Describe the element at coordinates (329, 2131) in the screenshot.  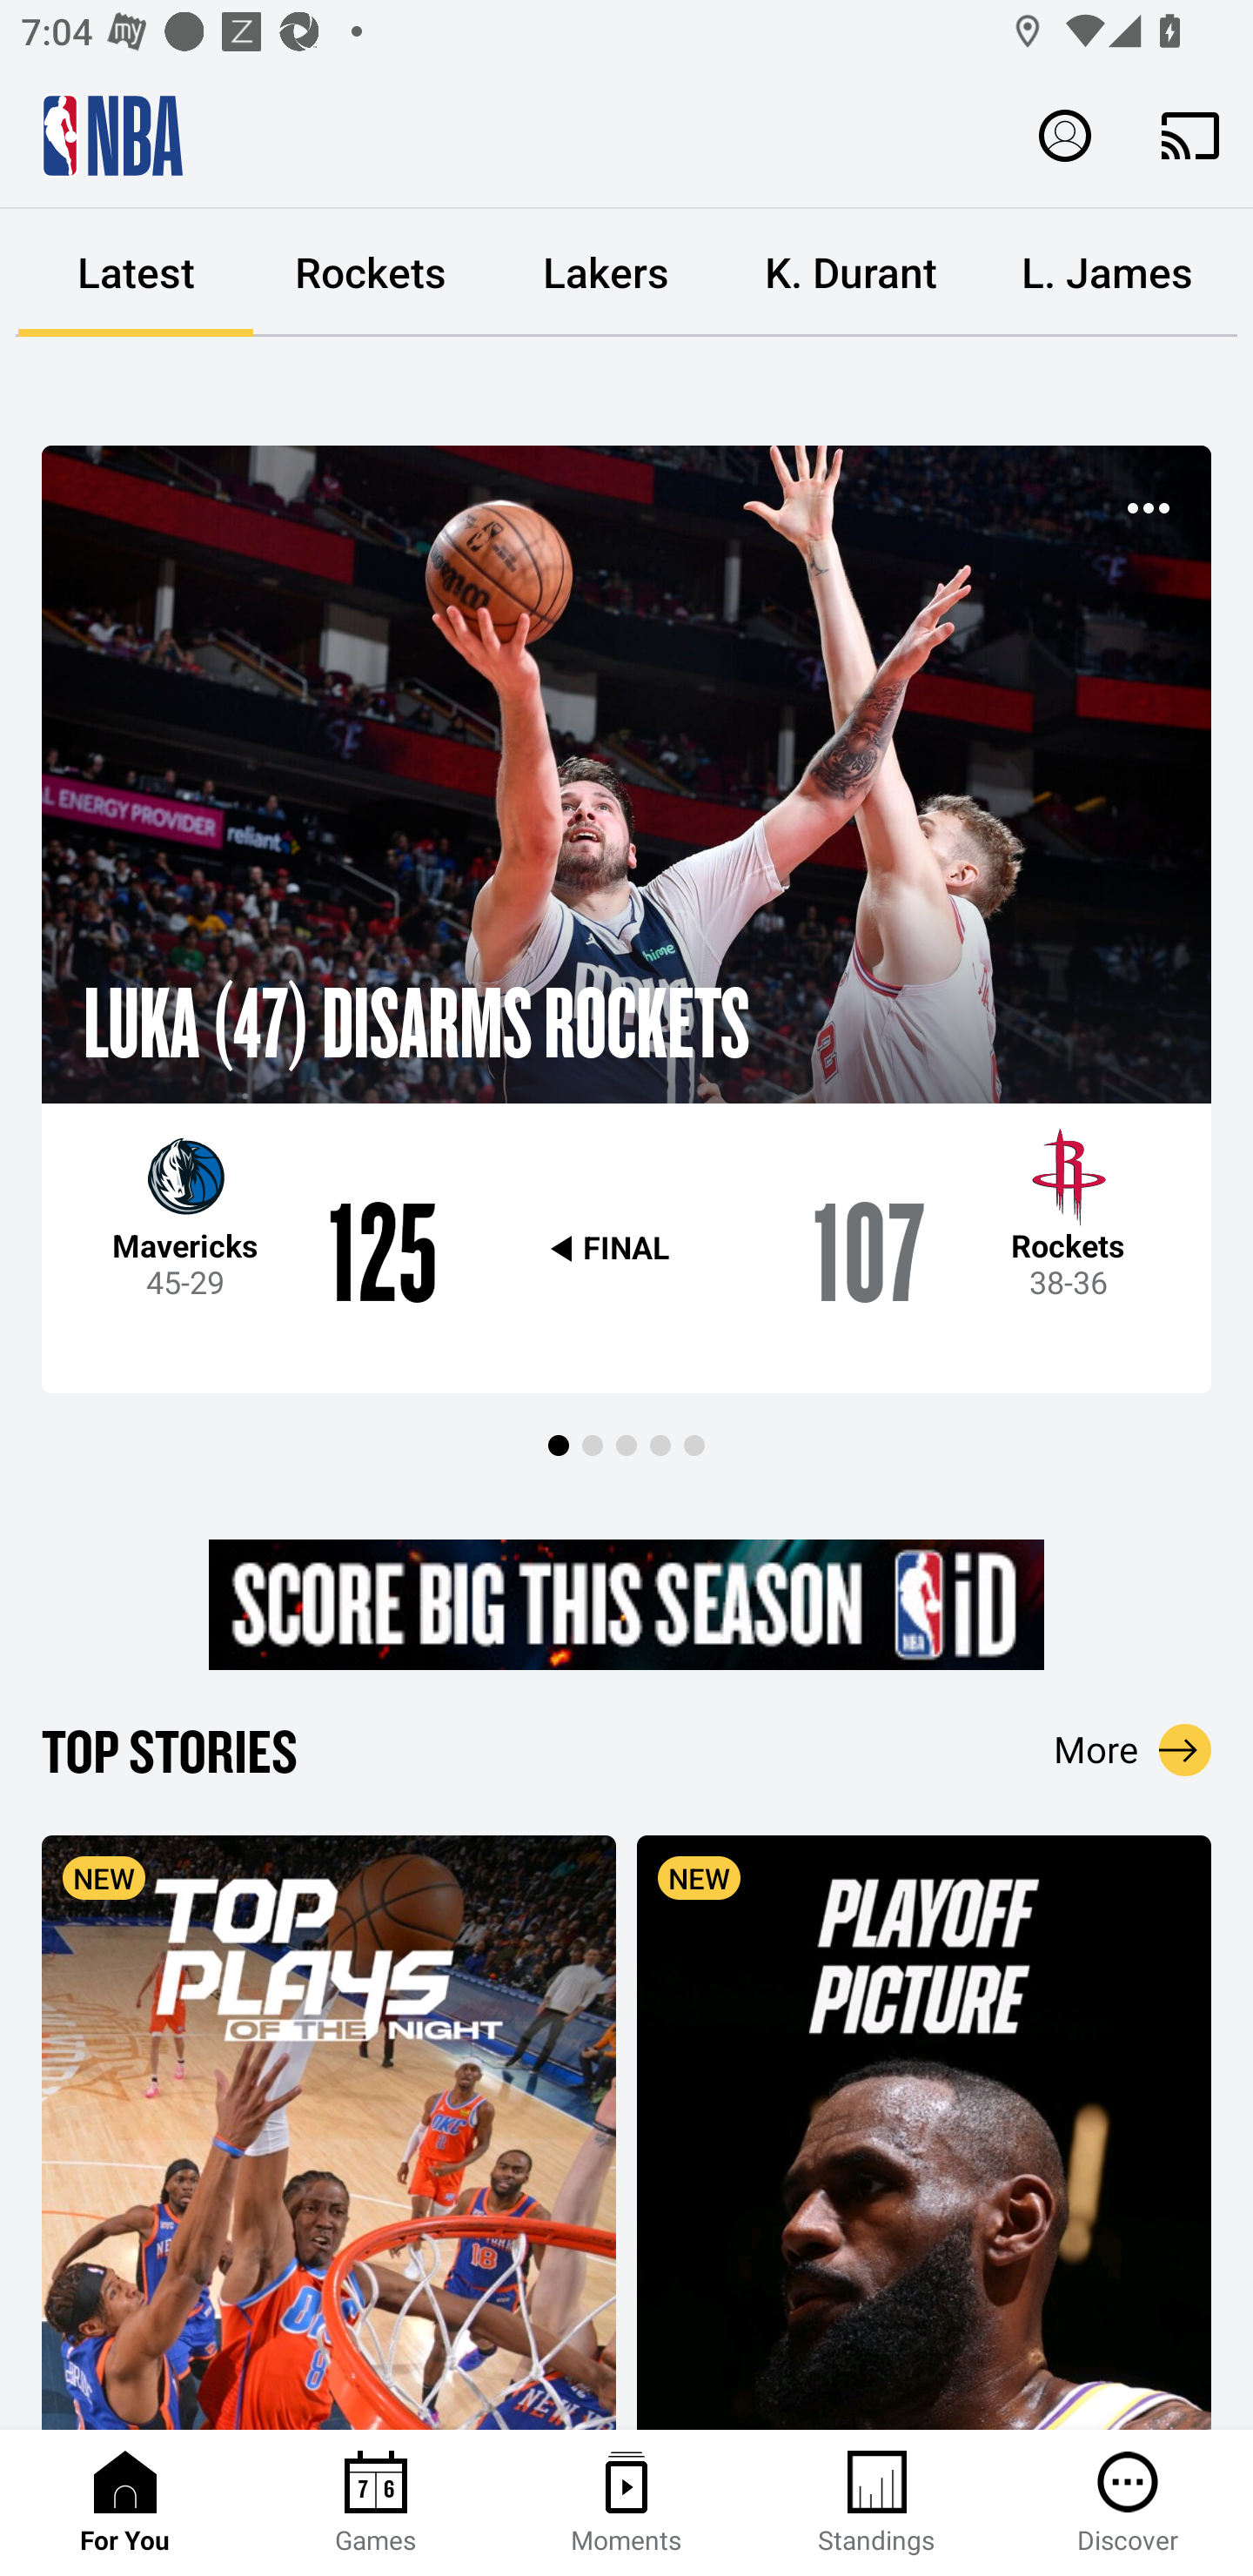
I see `NEW` at that location.